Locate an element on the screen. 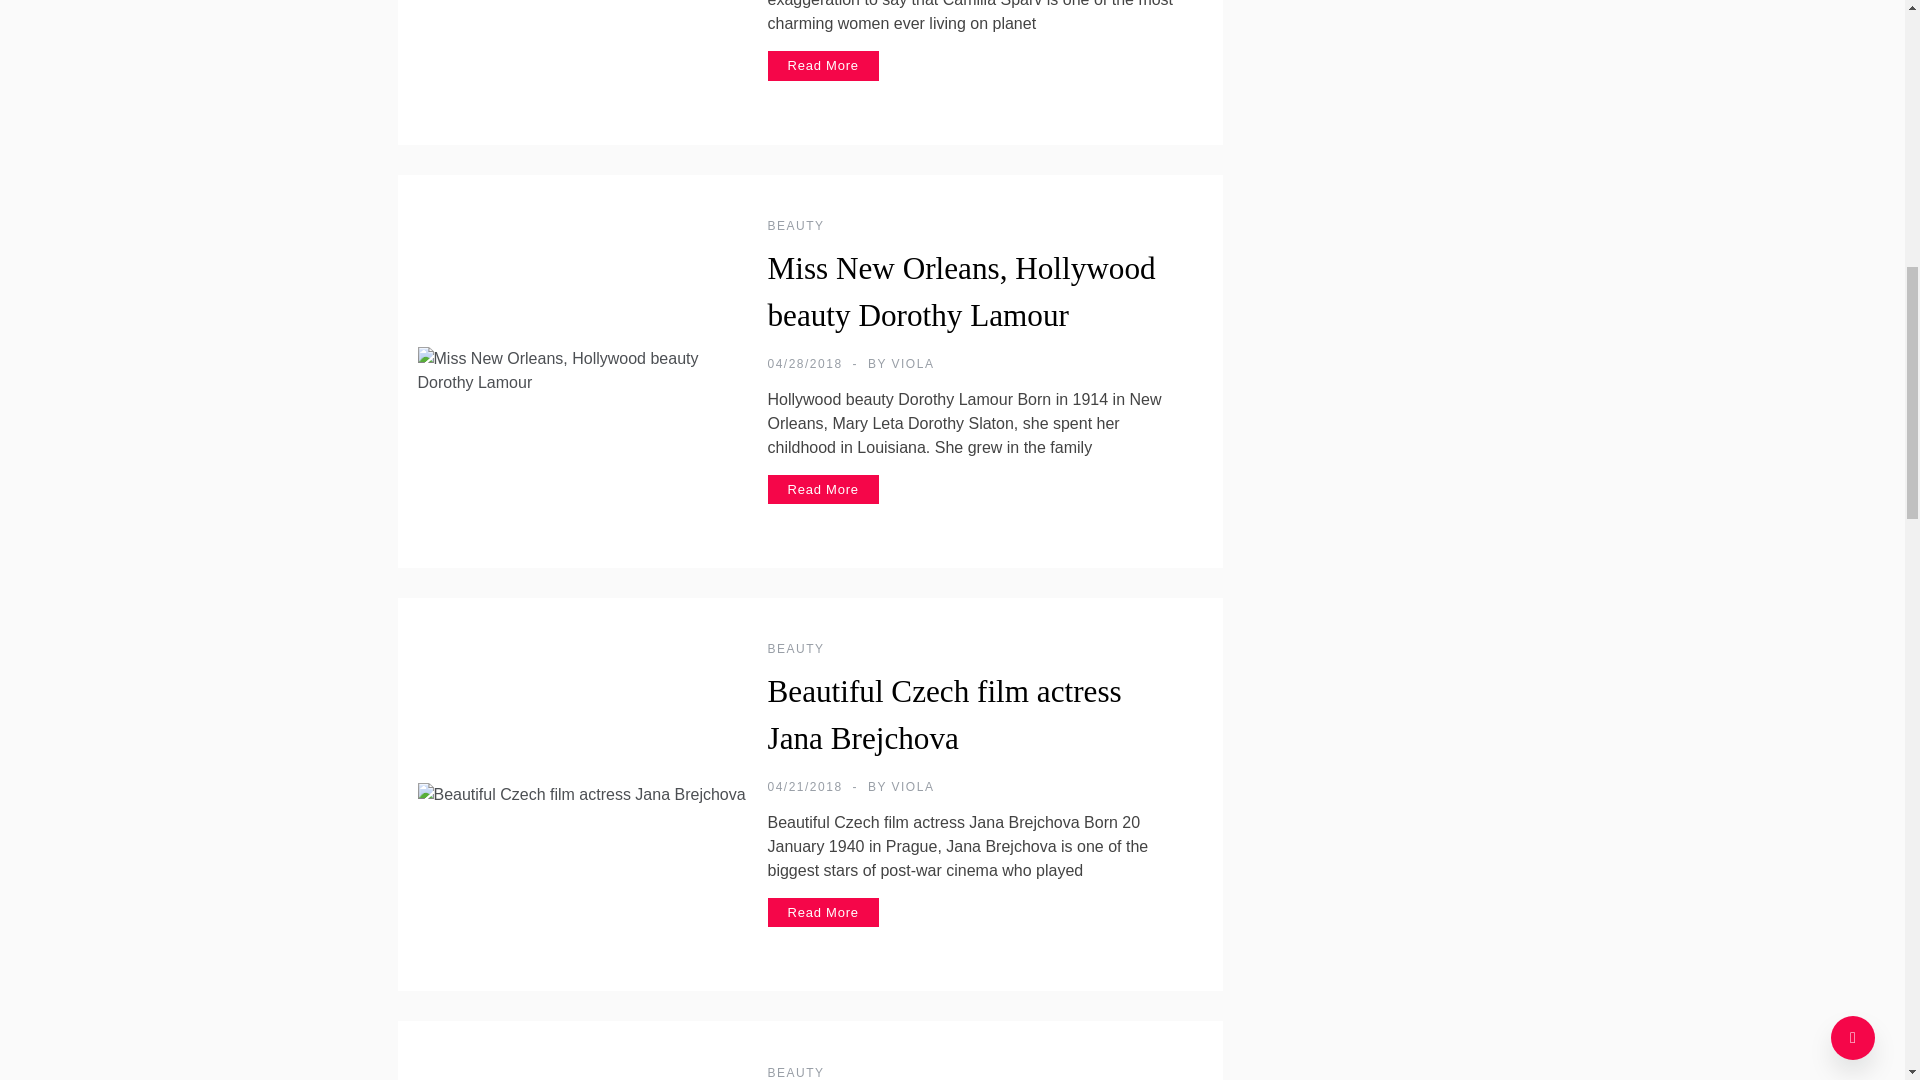 The height and width of the screenshot is (1080, 1920). Read More is located at coordinates (824, 912).